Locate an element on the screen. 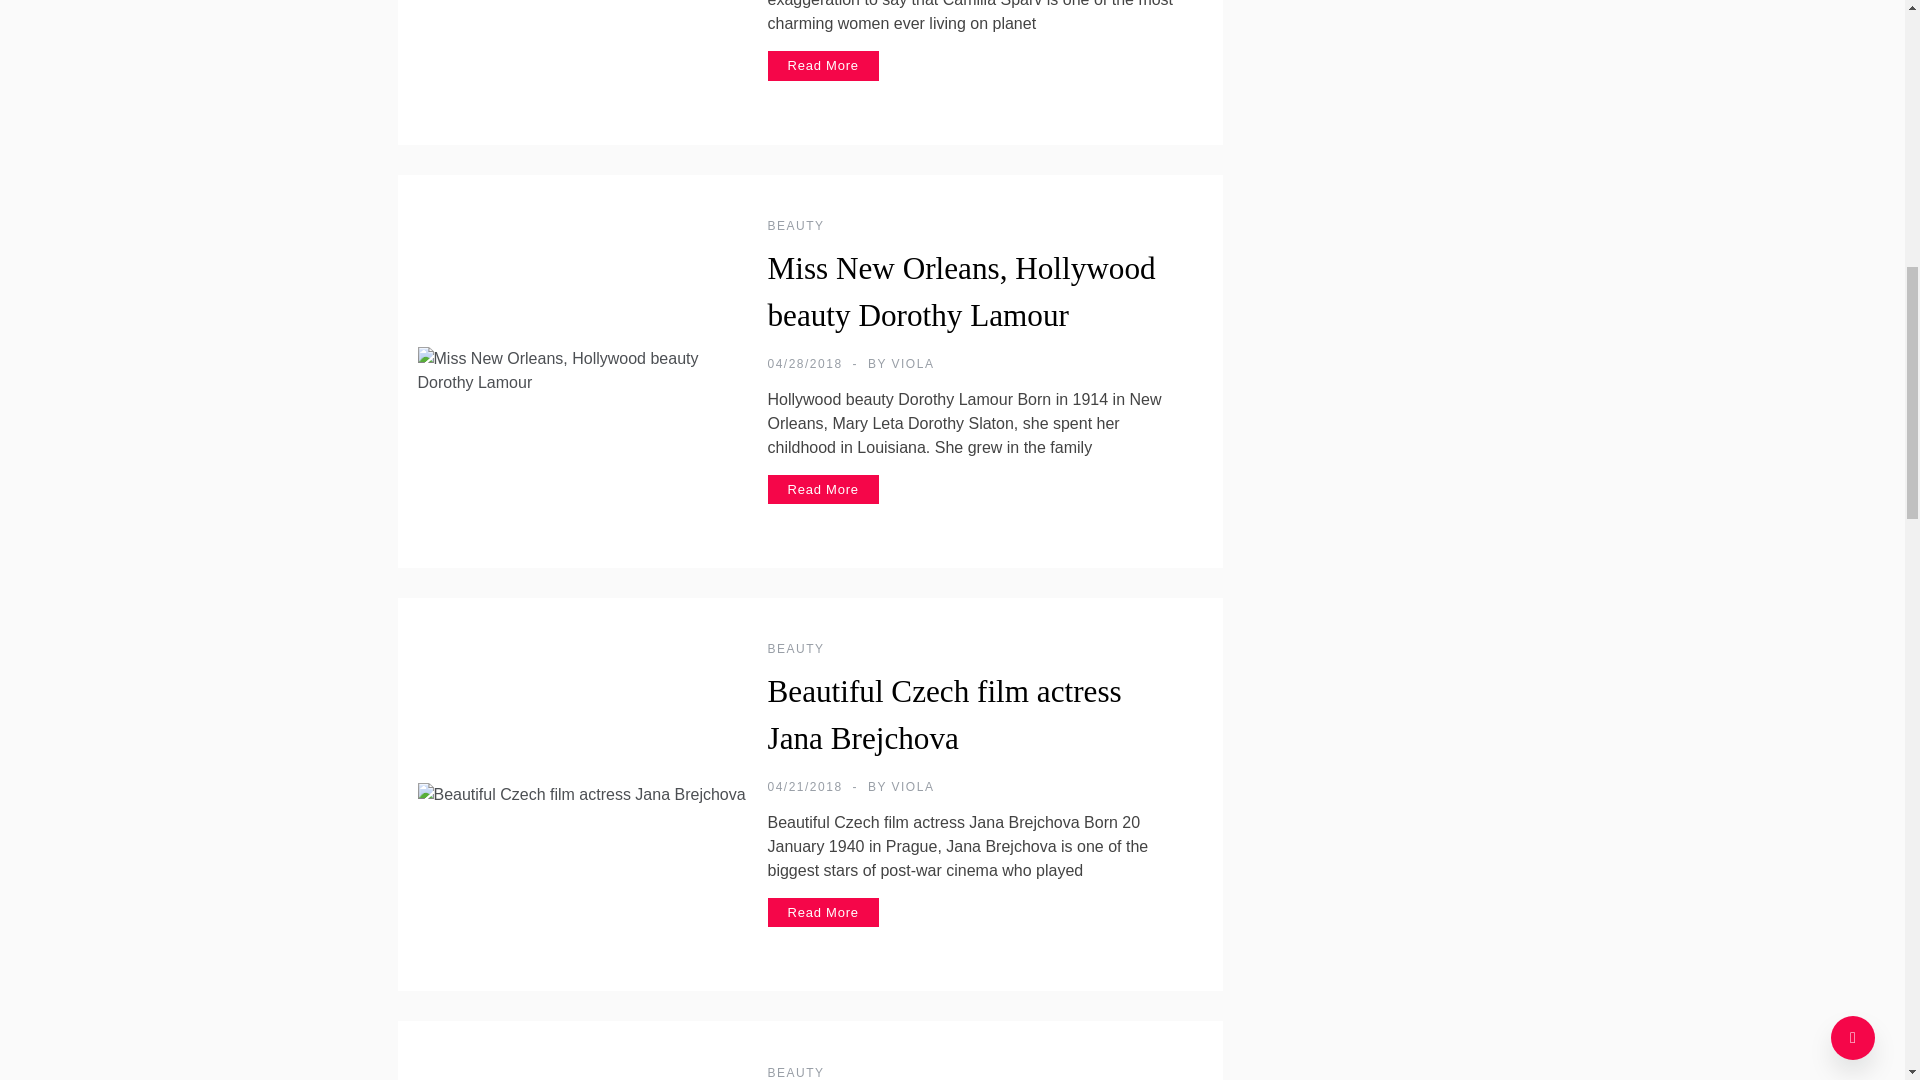 The height and width of the screenshot is (1080, 1920). Read More is located at coordinates (824, 912).